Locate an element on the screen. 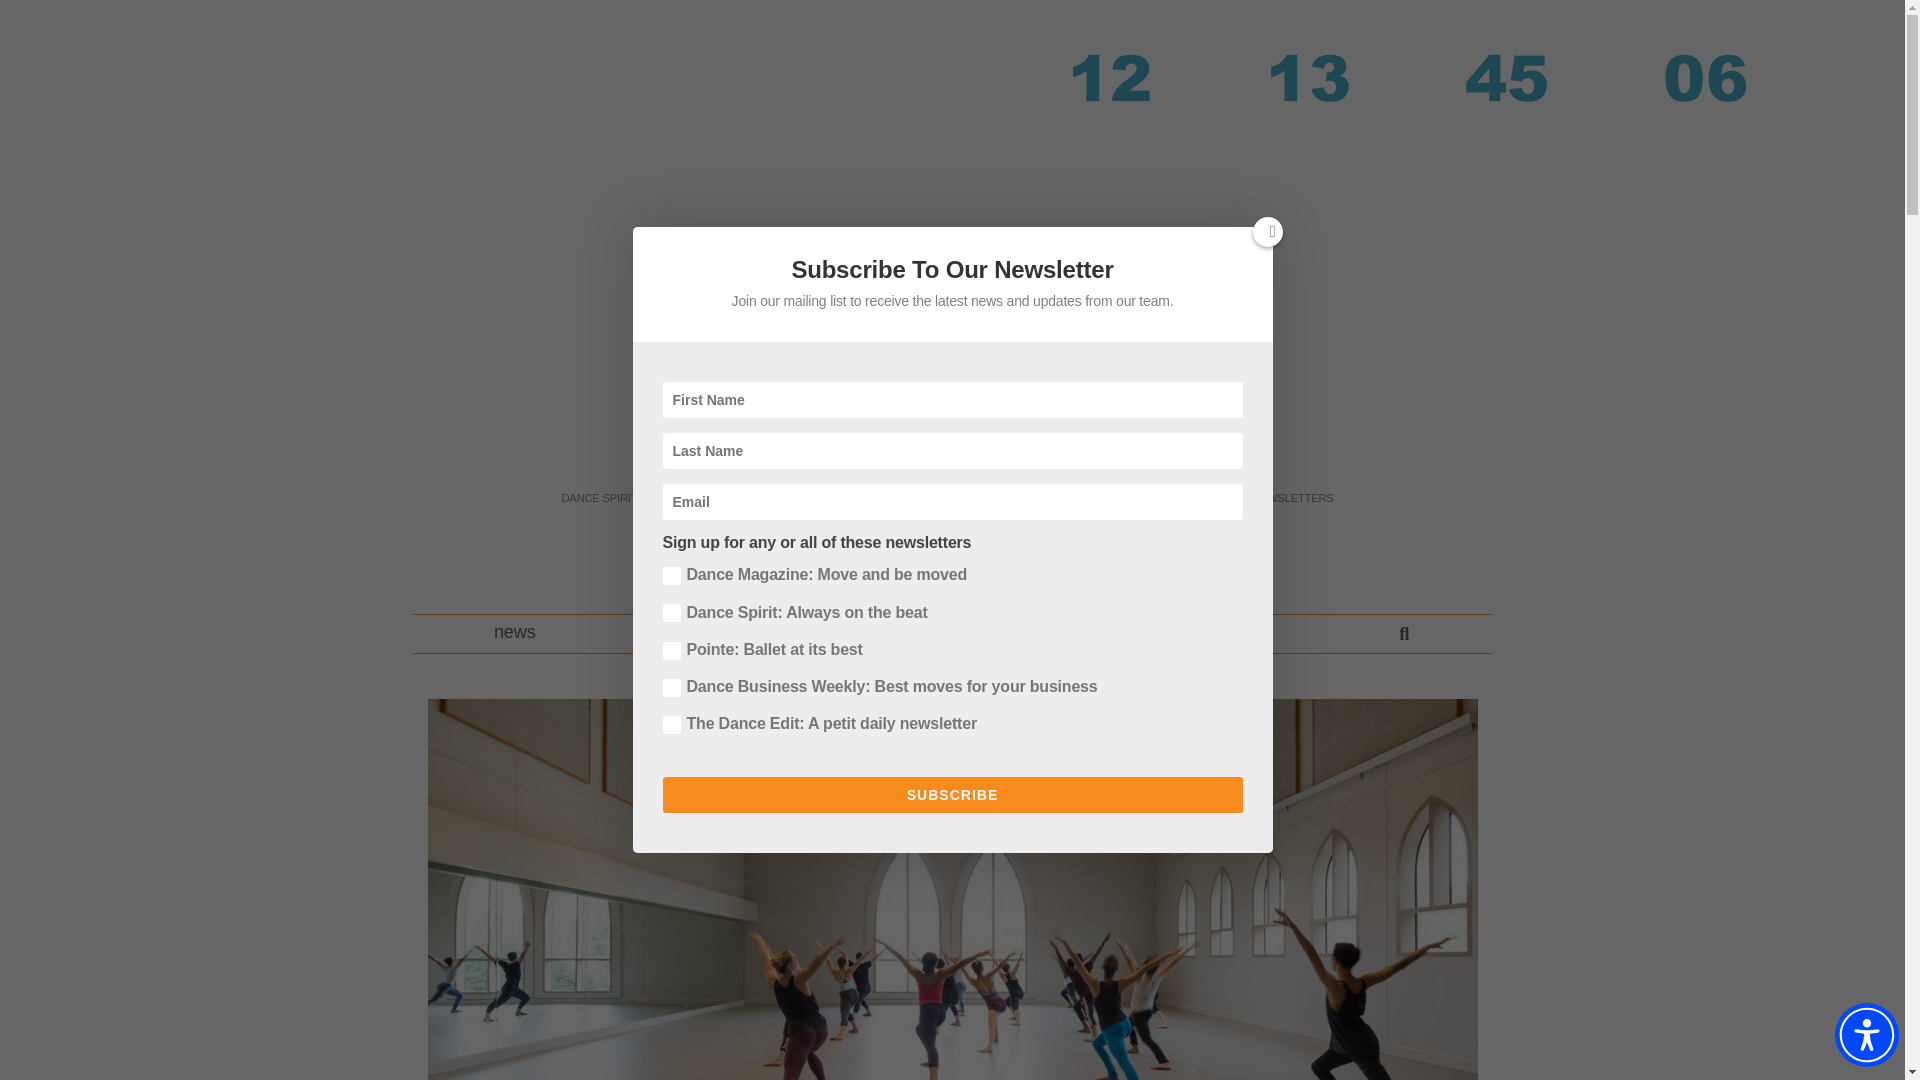 Image resolution: width=1920 pixels, height=1080 pixels. Accessibility Menu is located at coordinates (1866, 1035).